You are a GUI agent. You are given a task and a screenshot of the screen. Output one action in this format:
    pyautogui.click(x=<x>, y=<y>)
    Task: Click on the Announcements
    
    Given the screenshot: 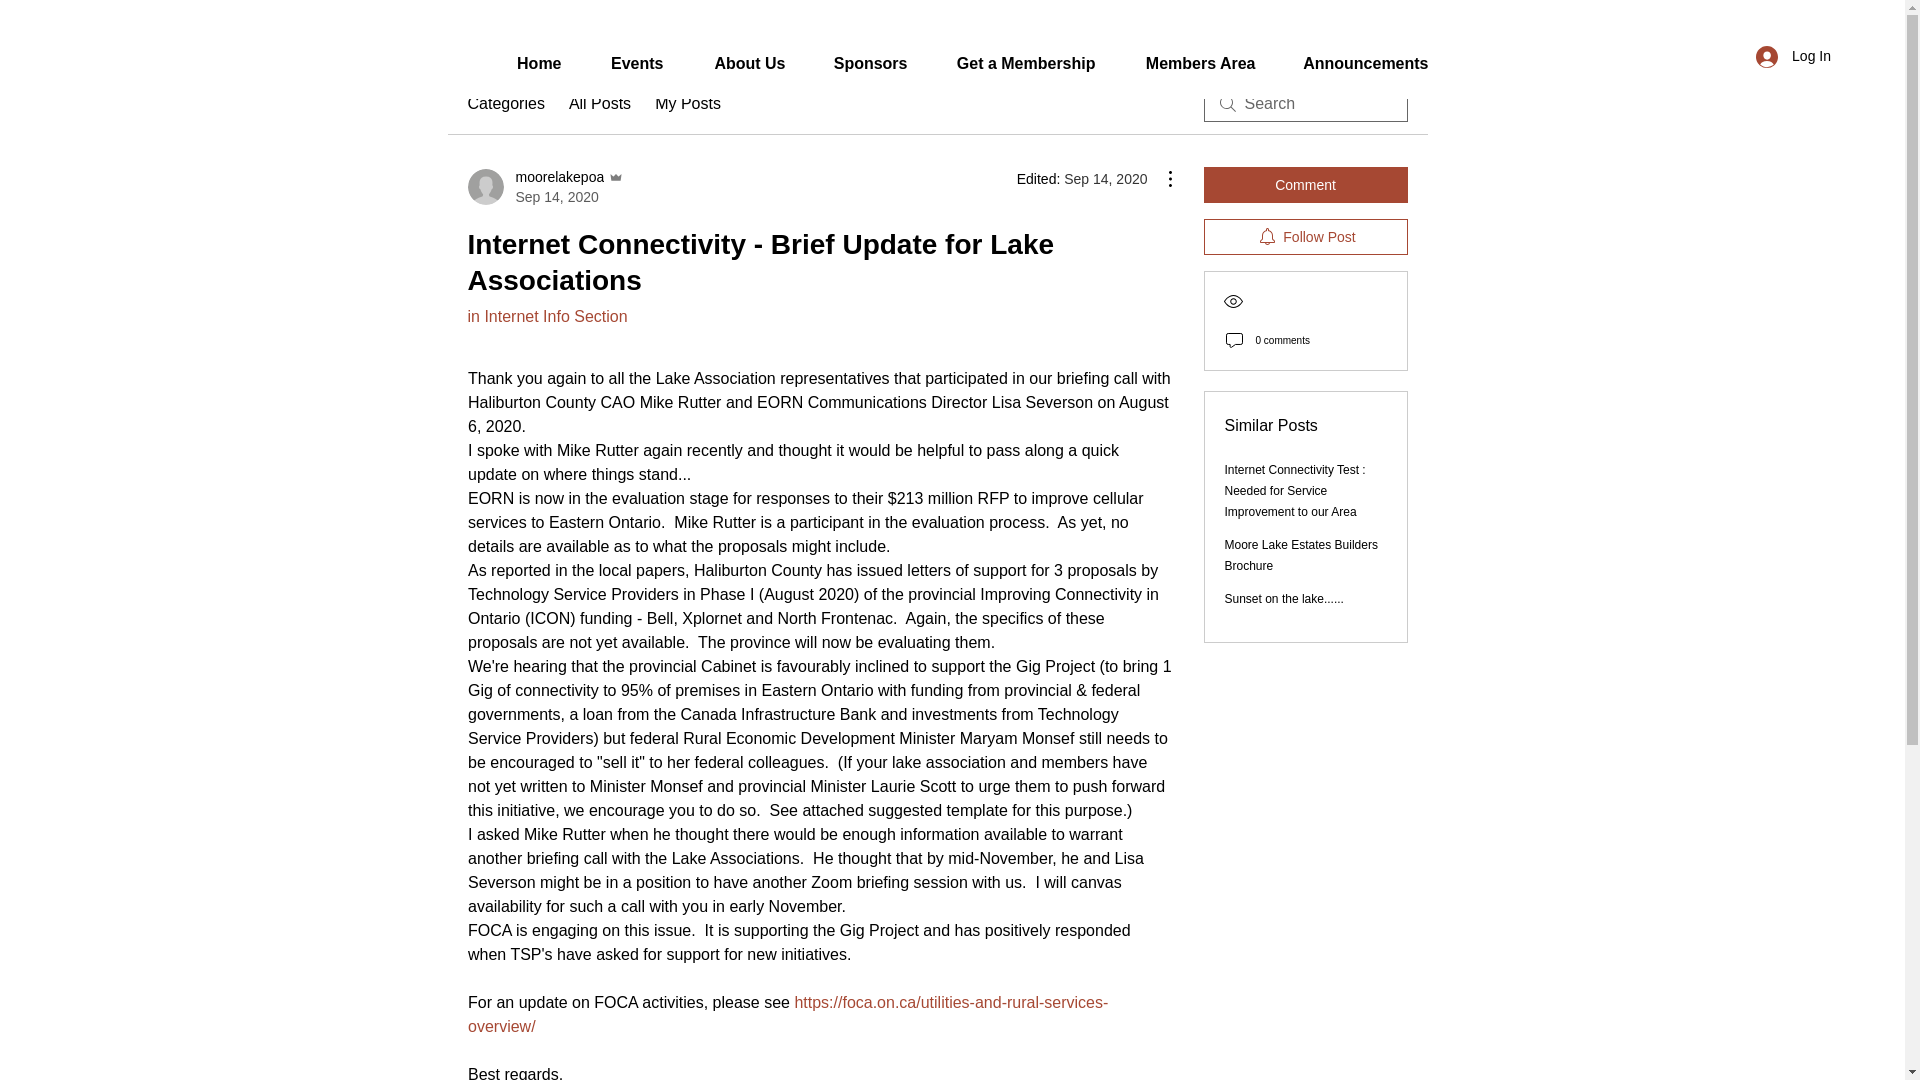 What is the action you would take?
    pyautogui.click(x=520, y=64)
    